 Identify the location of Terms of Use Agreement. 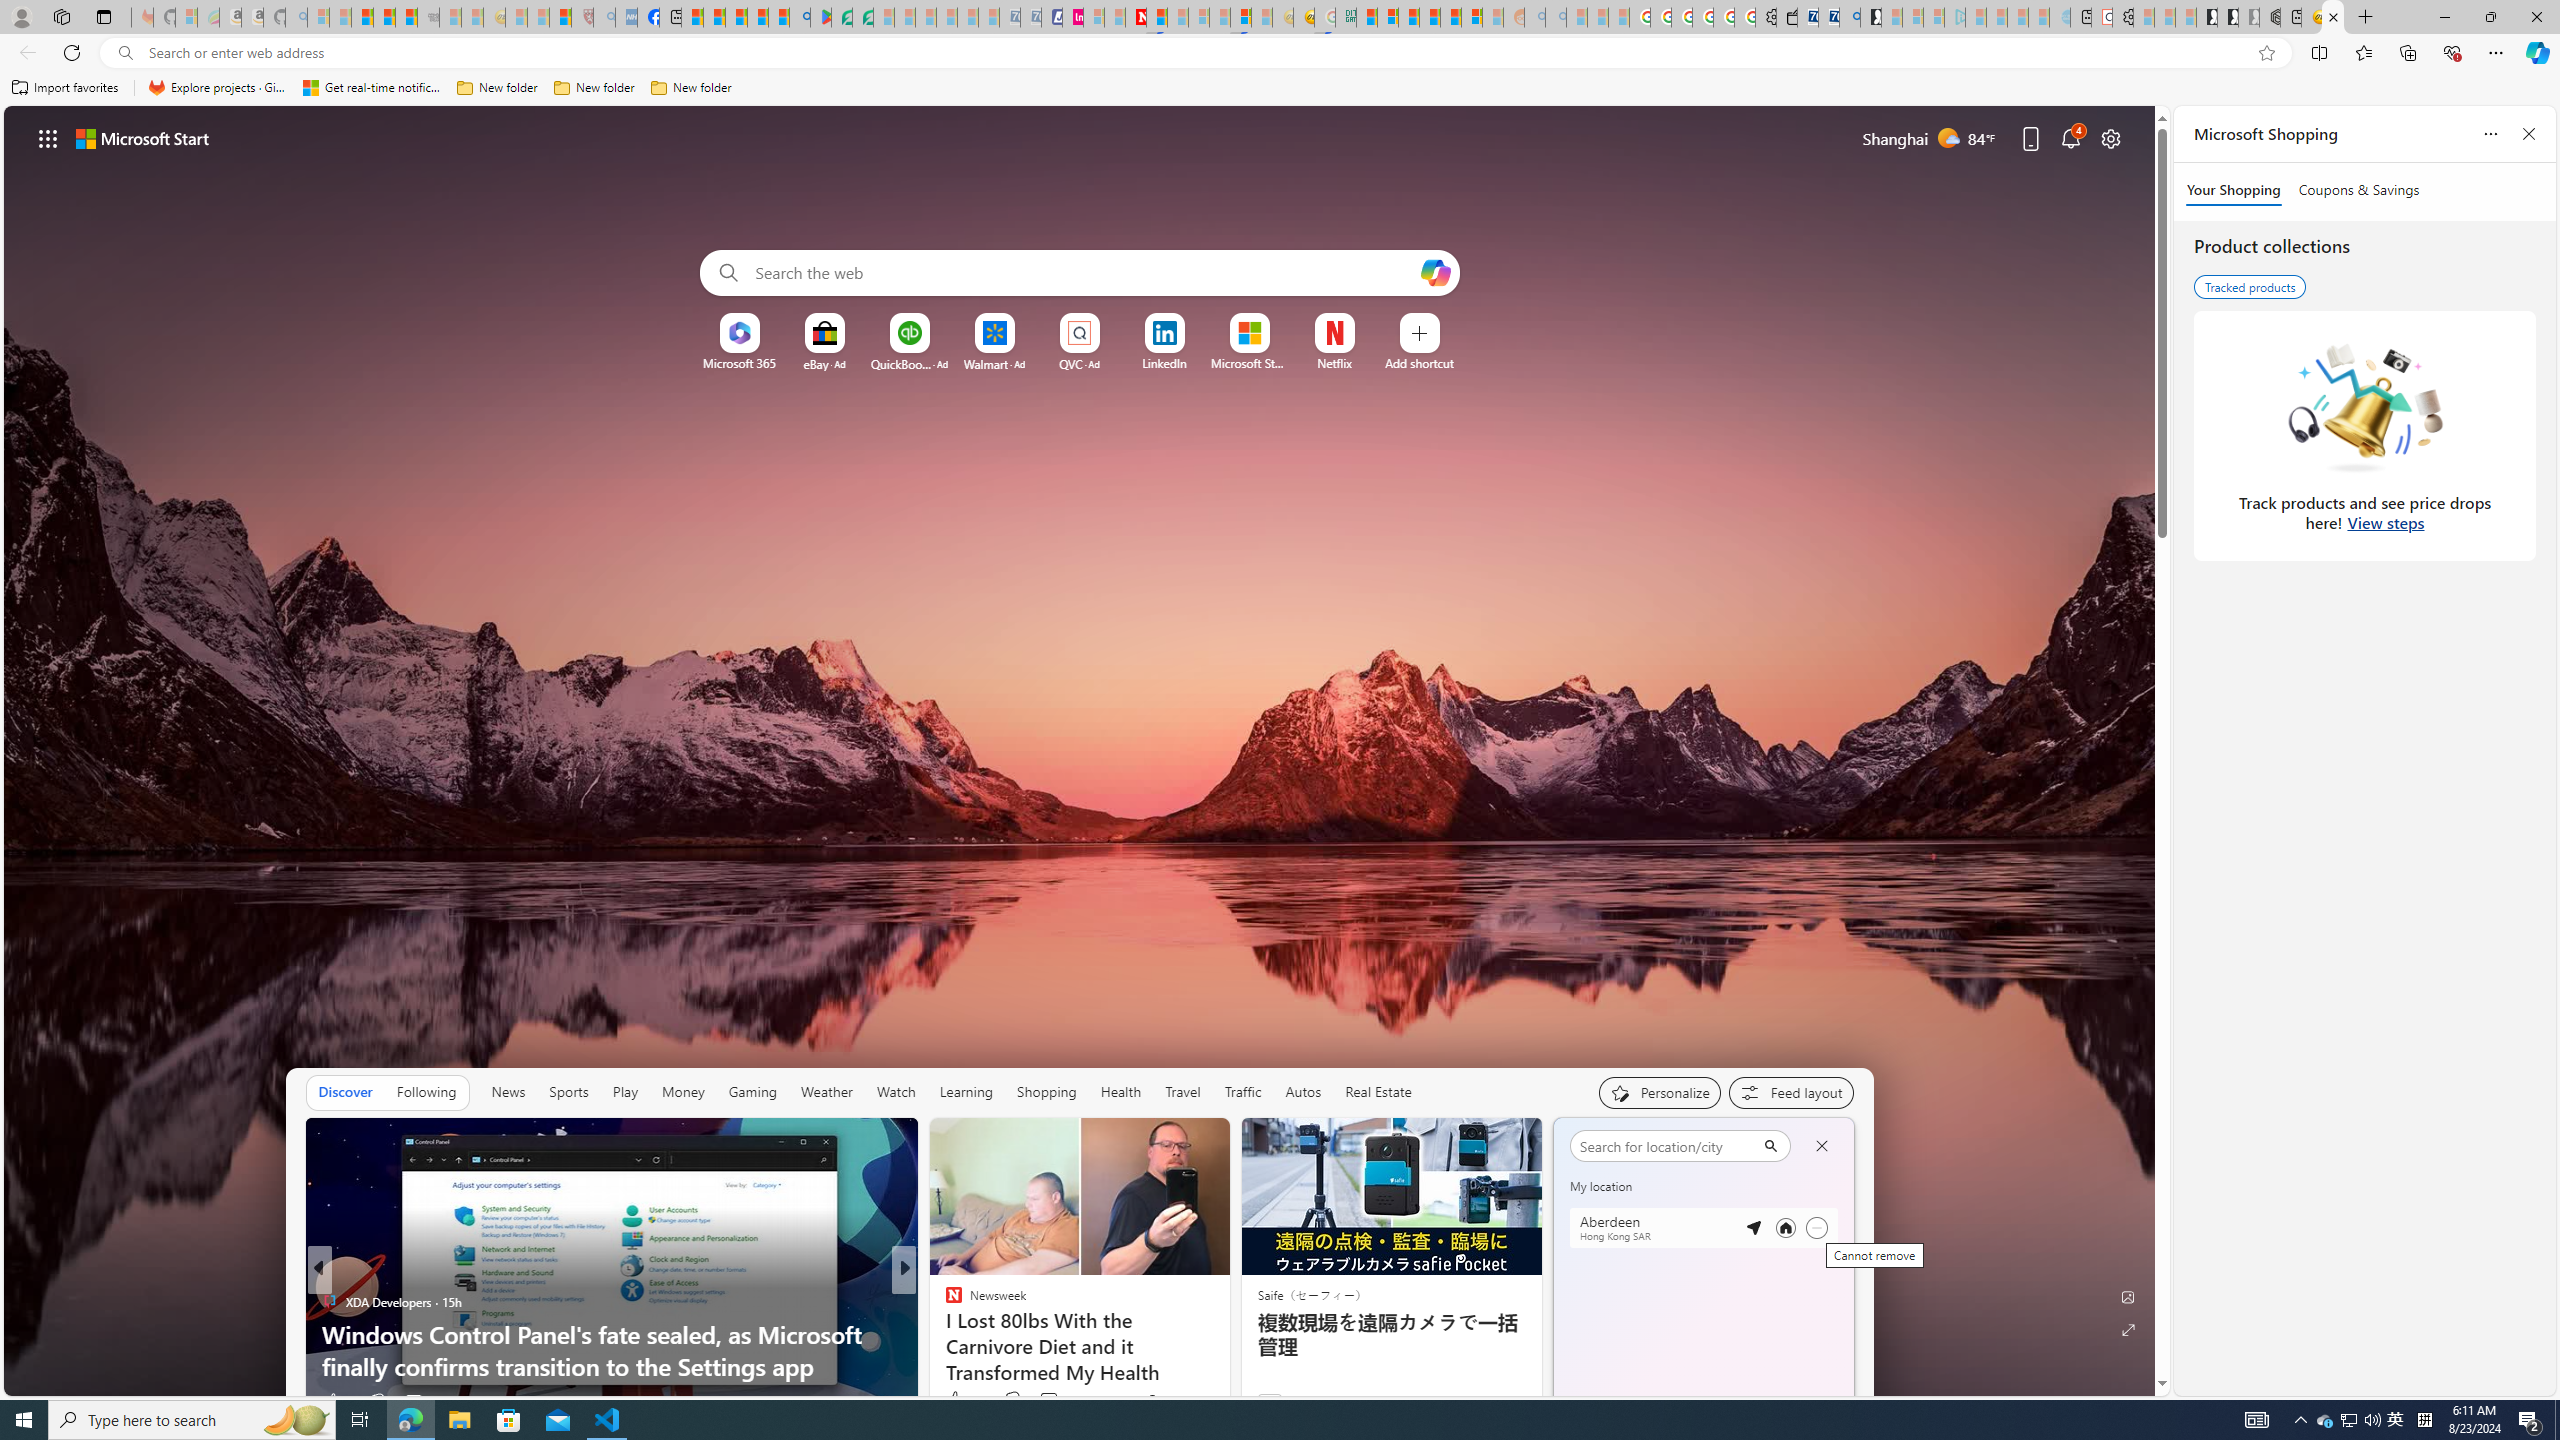
(840, 17).